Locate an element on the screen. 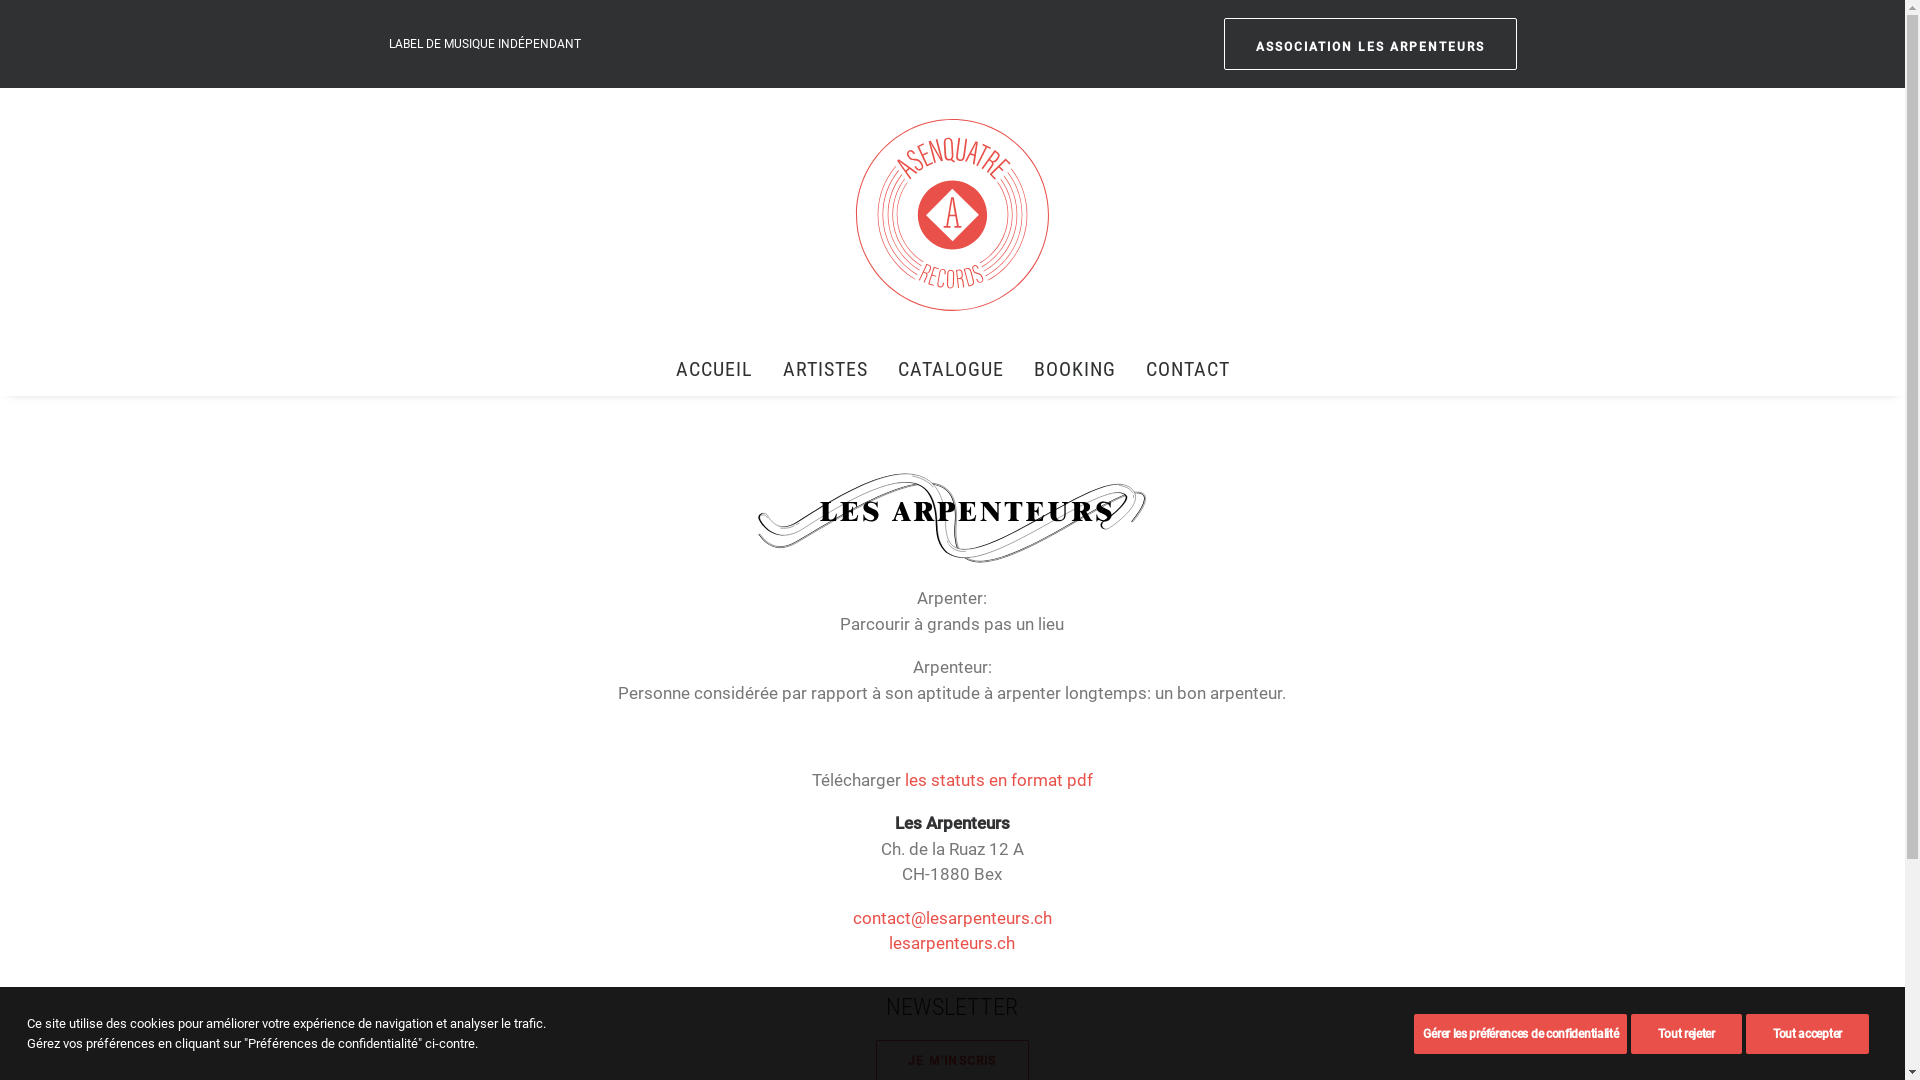 The image size is (1920, 1080). ACCUEIL is located at coordinates (721, 369).